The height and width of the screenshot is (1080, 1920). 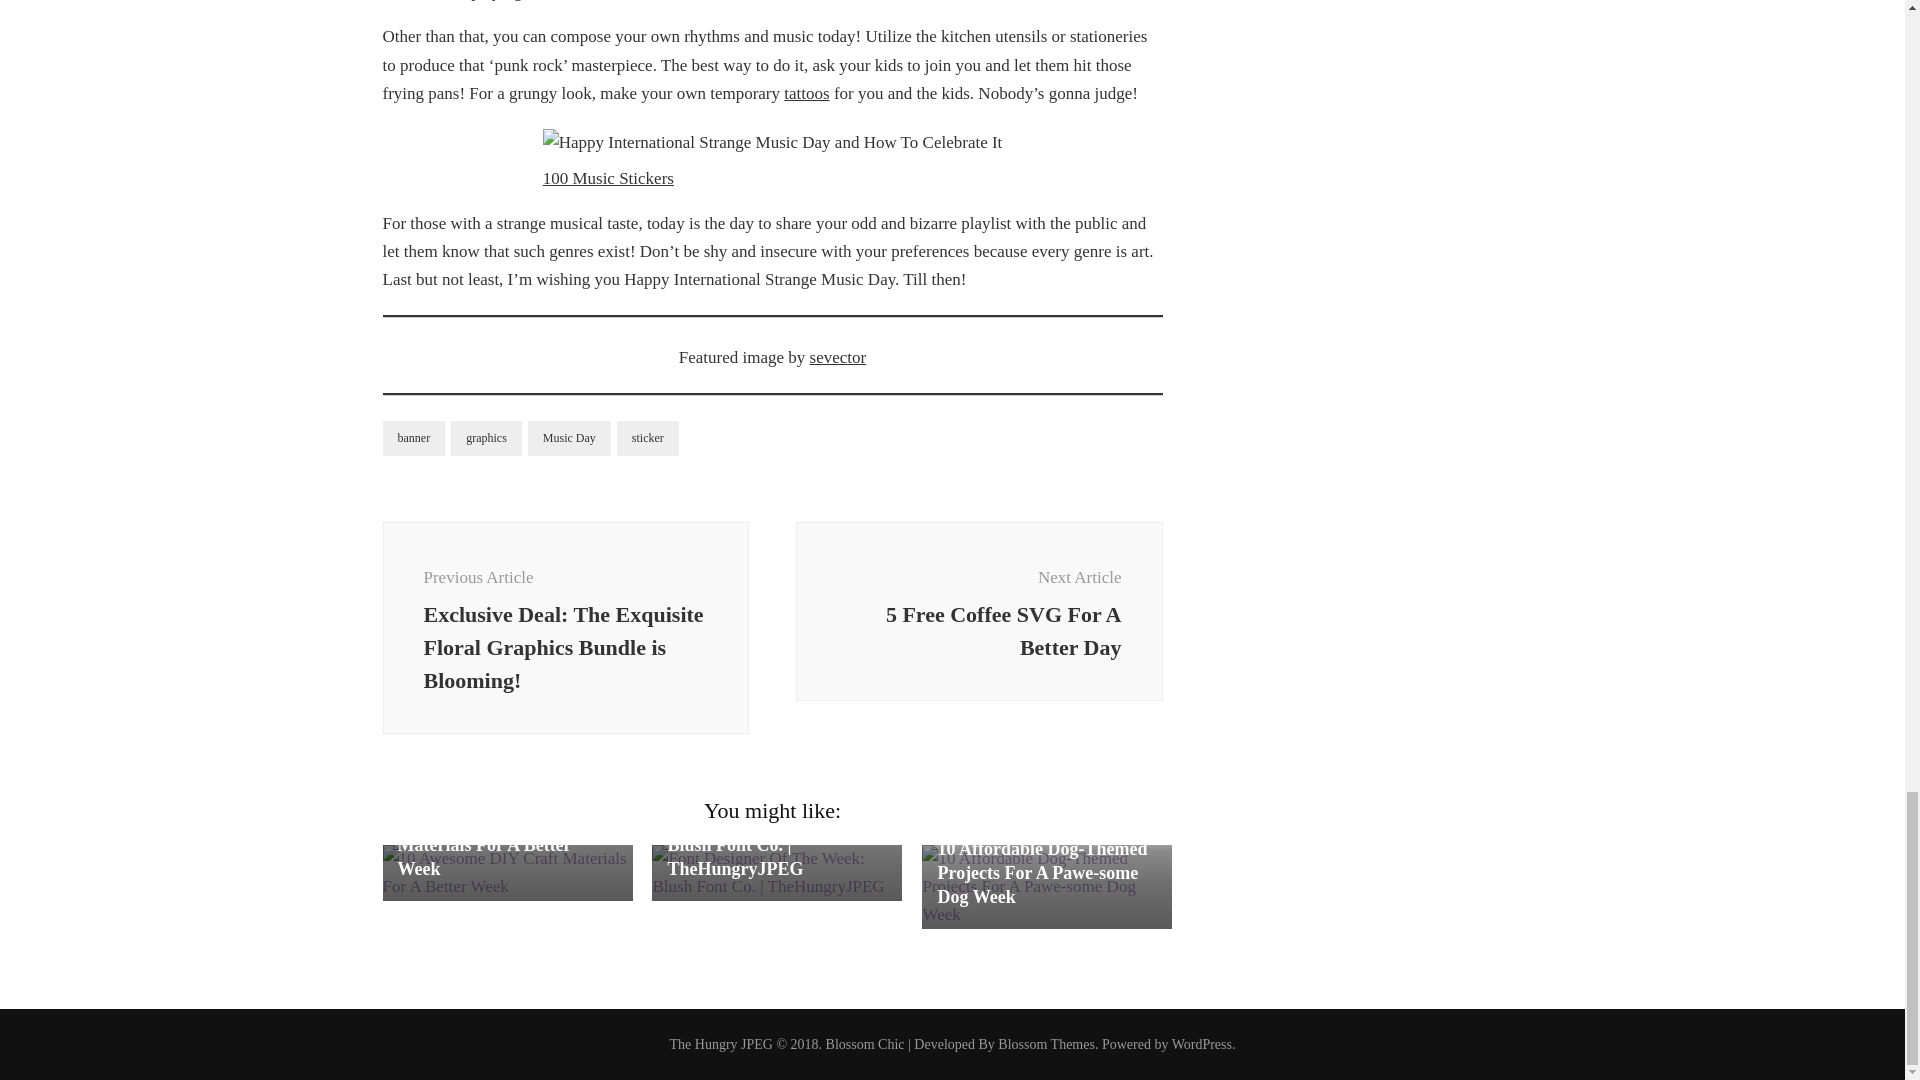 What do you see at coordinates (414, 438) in the screenshot?
I see `banner` at bounding box center [414, 438].